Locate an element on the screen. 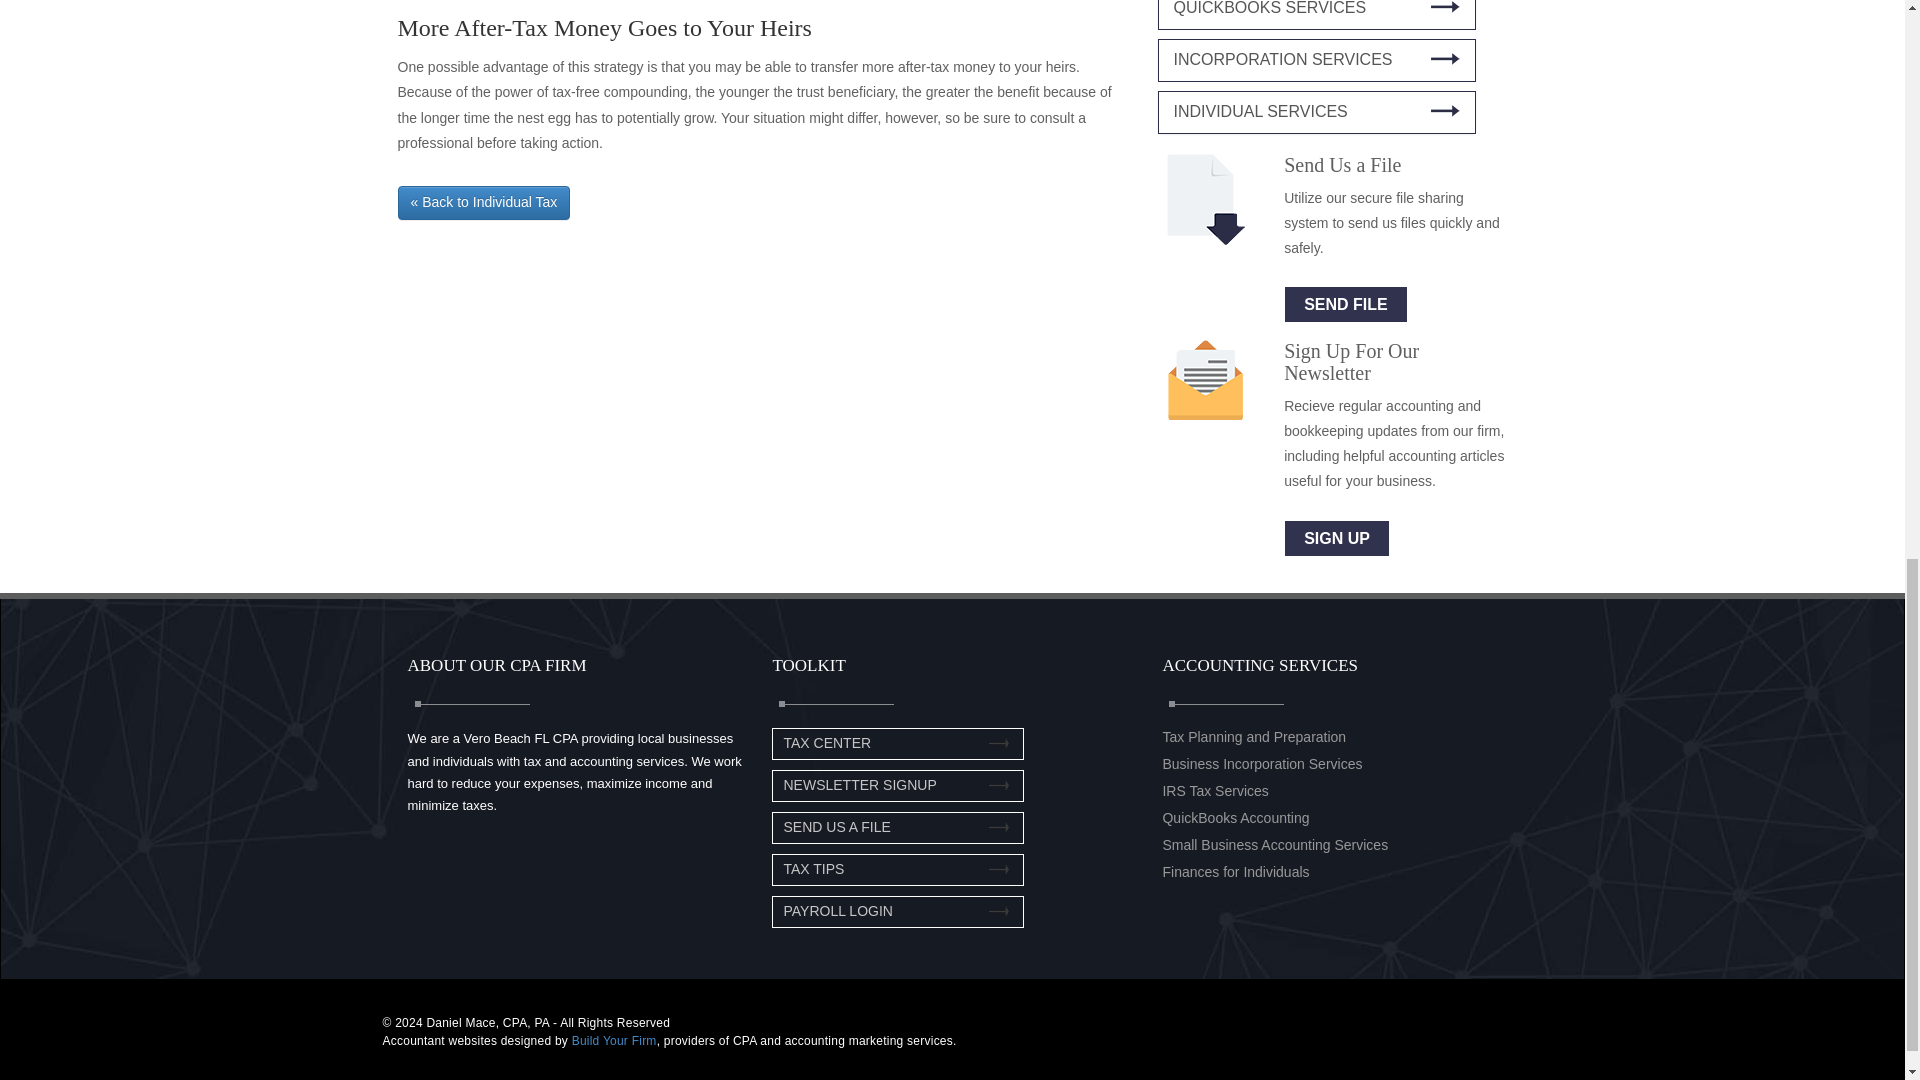 Image resolution: width=1920 pixels, height=1080 pixels. TAX TIPS is located at coordinates (814, 868).